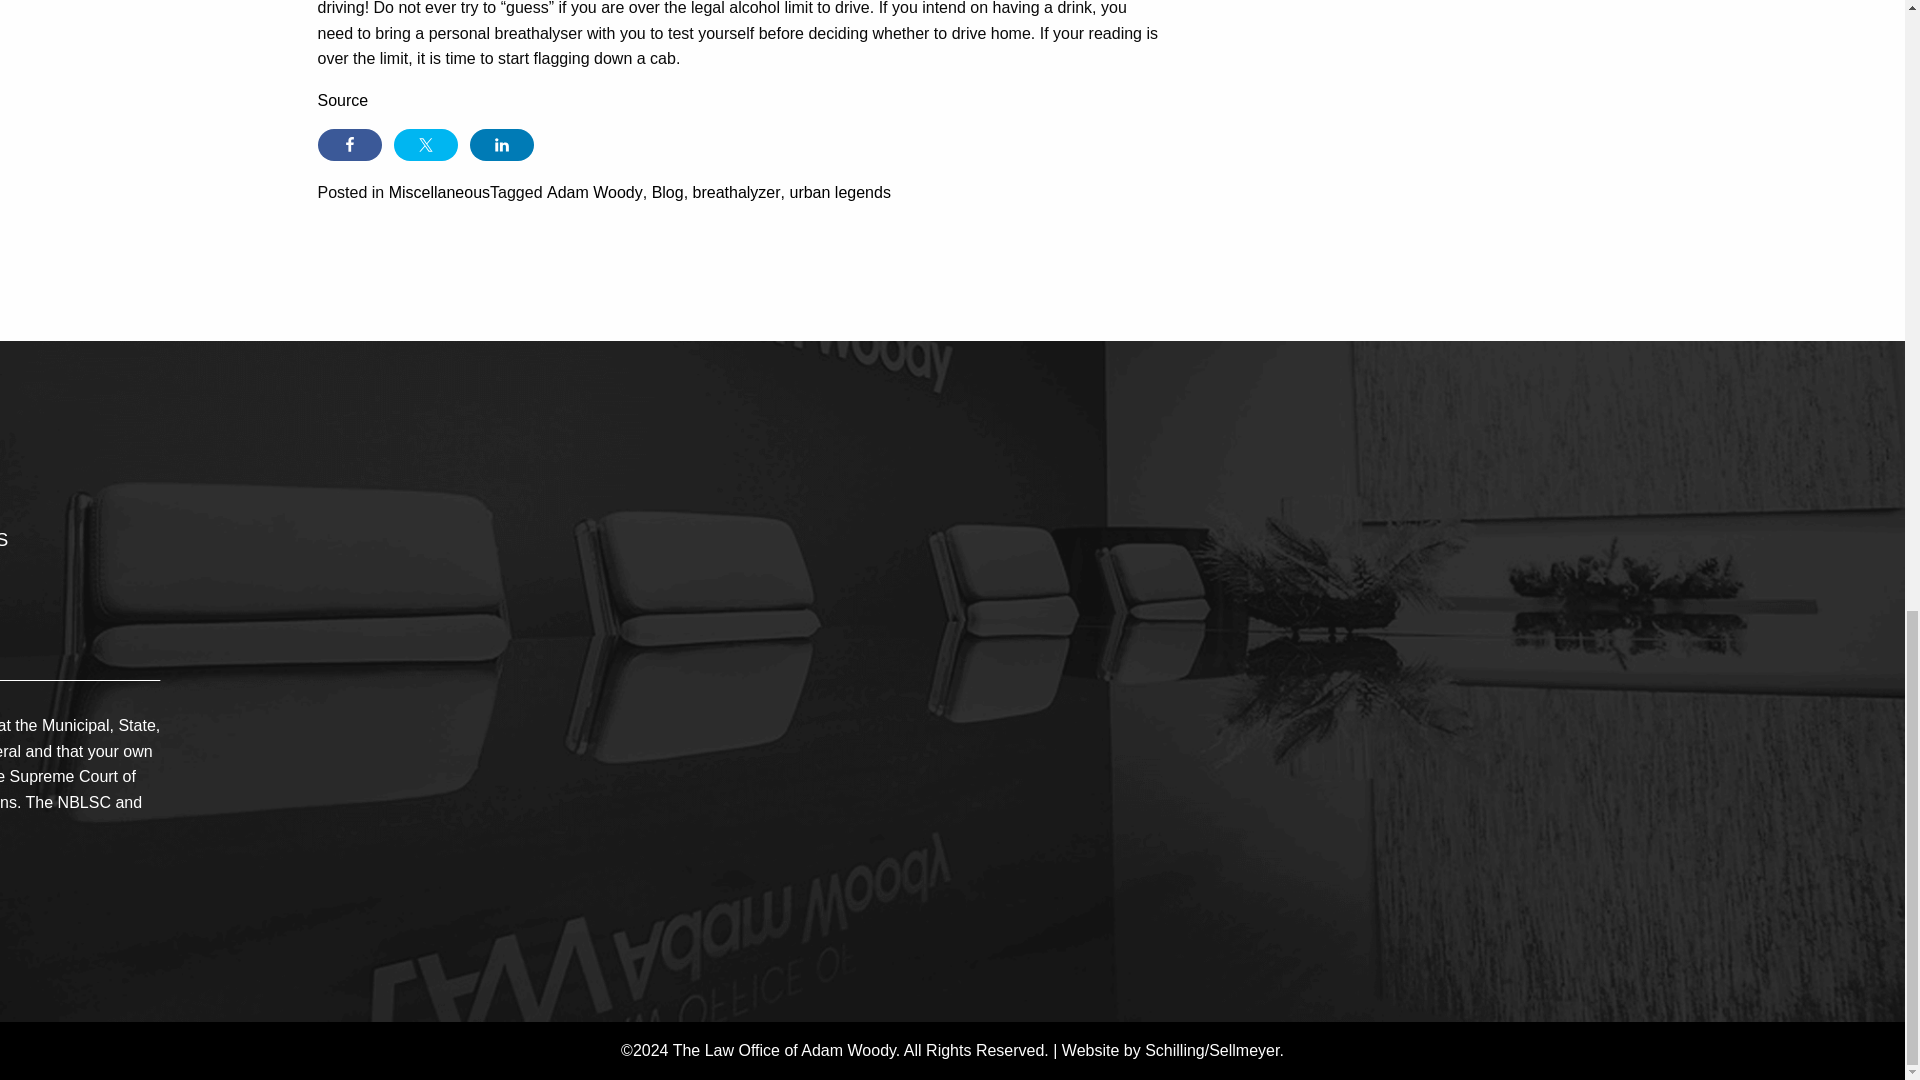  I want to click on Share on Twitter, so click(426, 144).